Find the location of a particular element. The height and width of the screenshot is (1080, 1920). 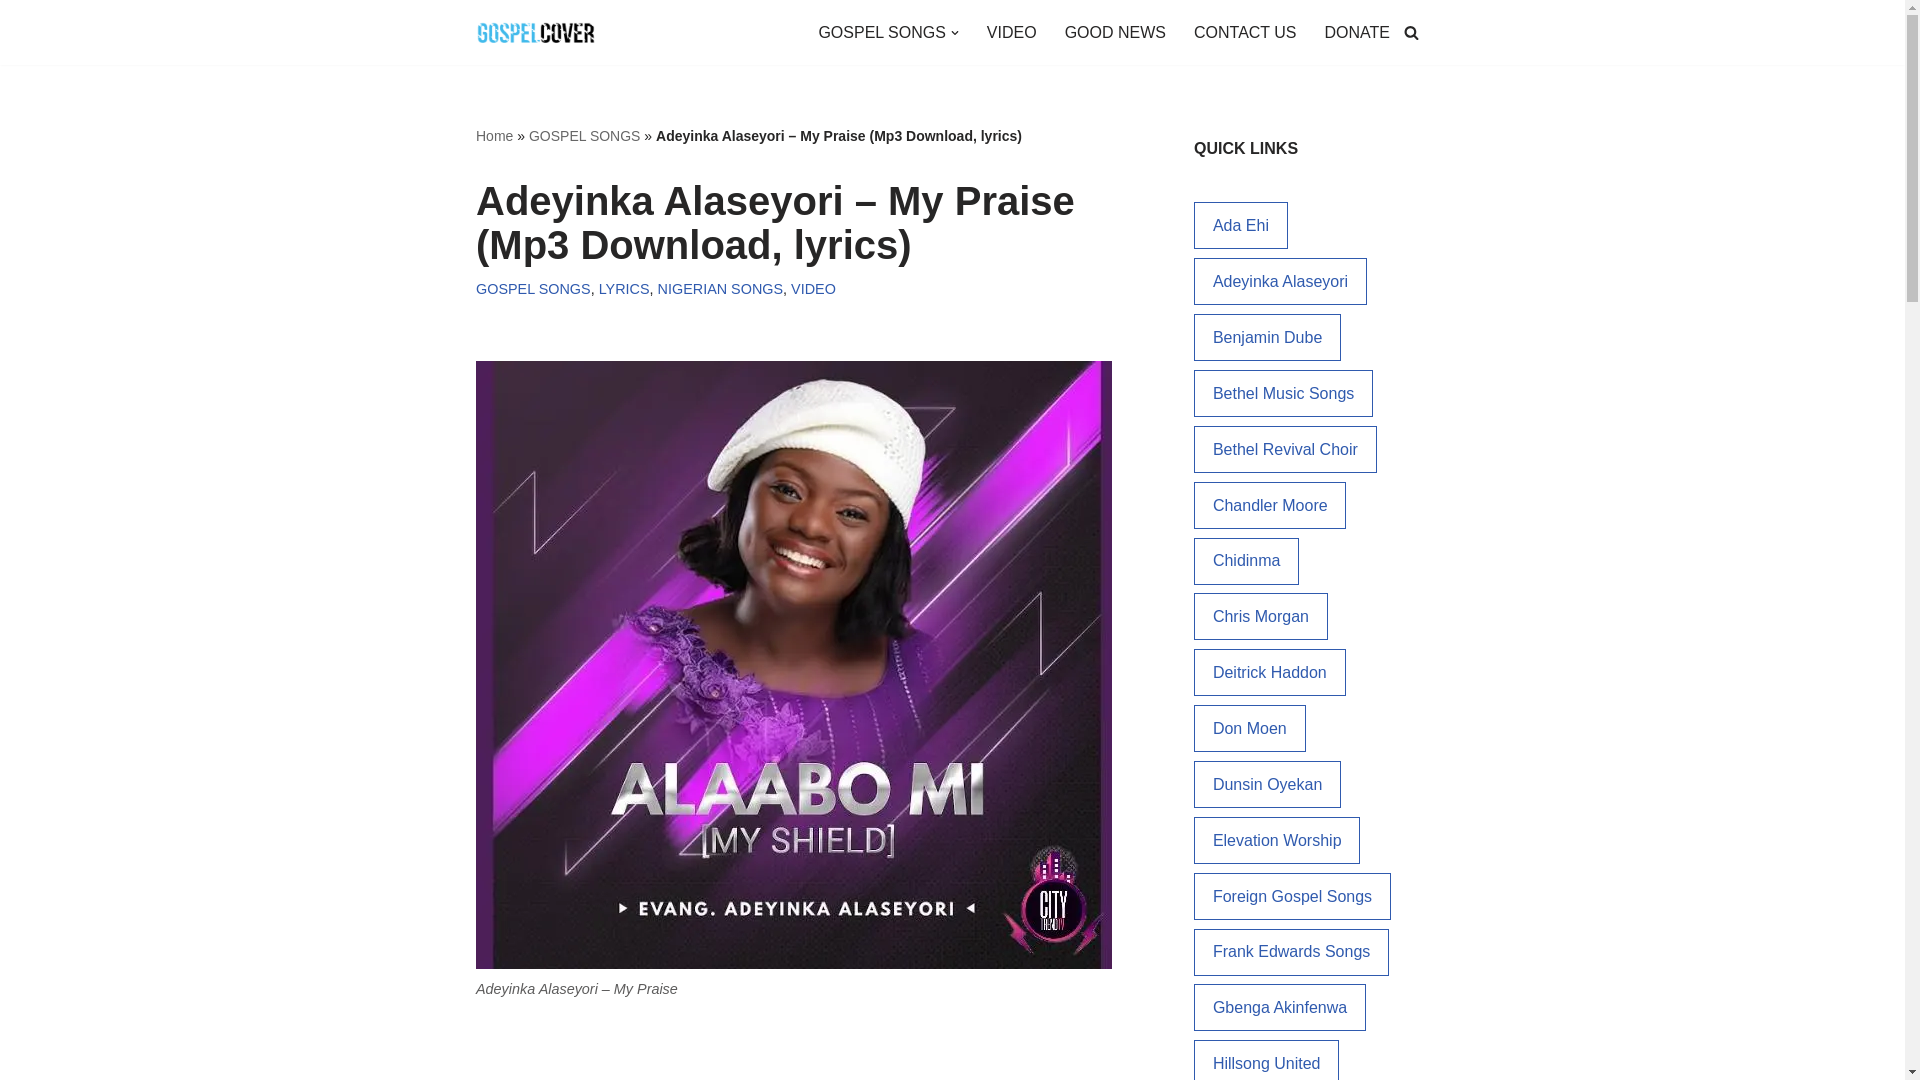

CONTACT US is located at coordinates (1246, 32).